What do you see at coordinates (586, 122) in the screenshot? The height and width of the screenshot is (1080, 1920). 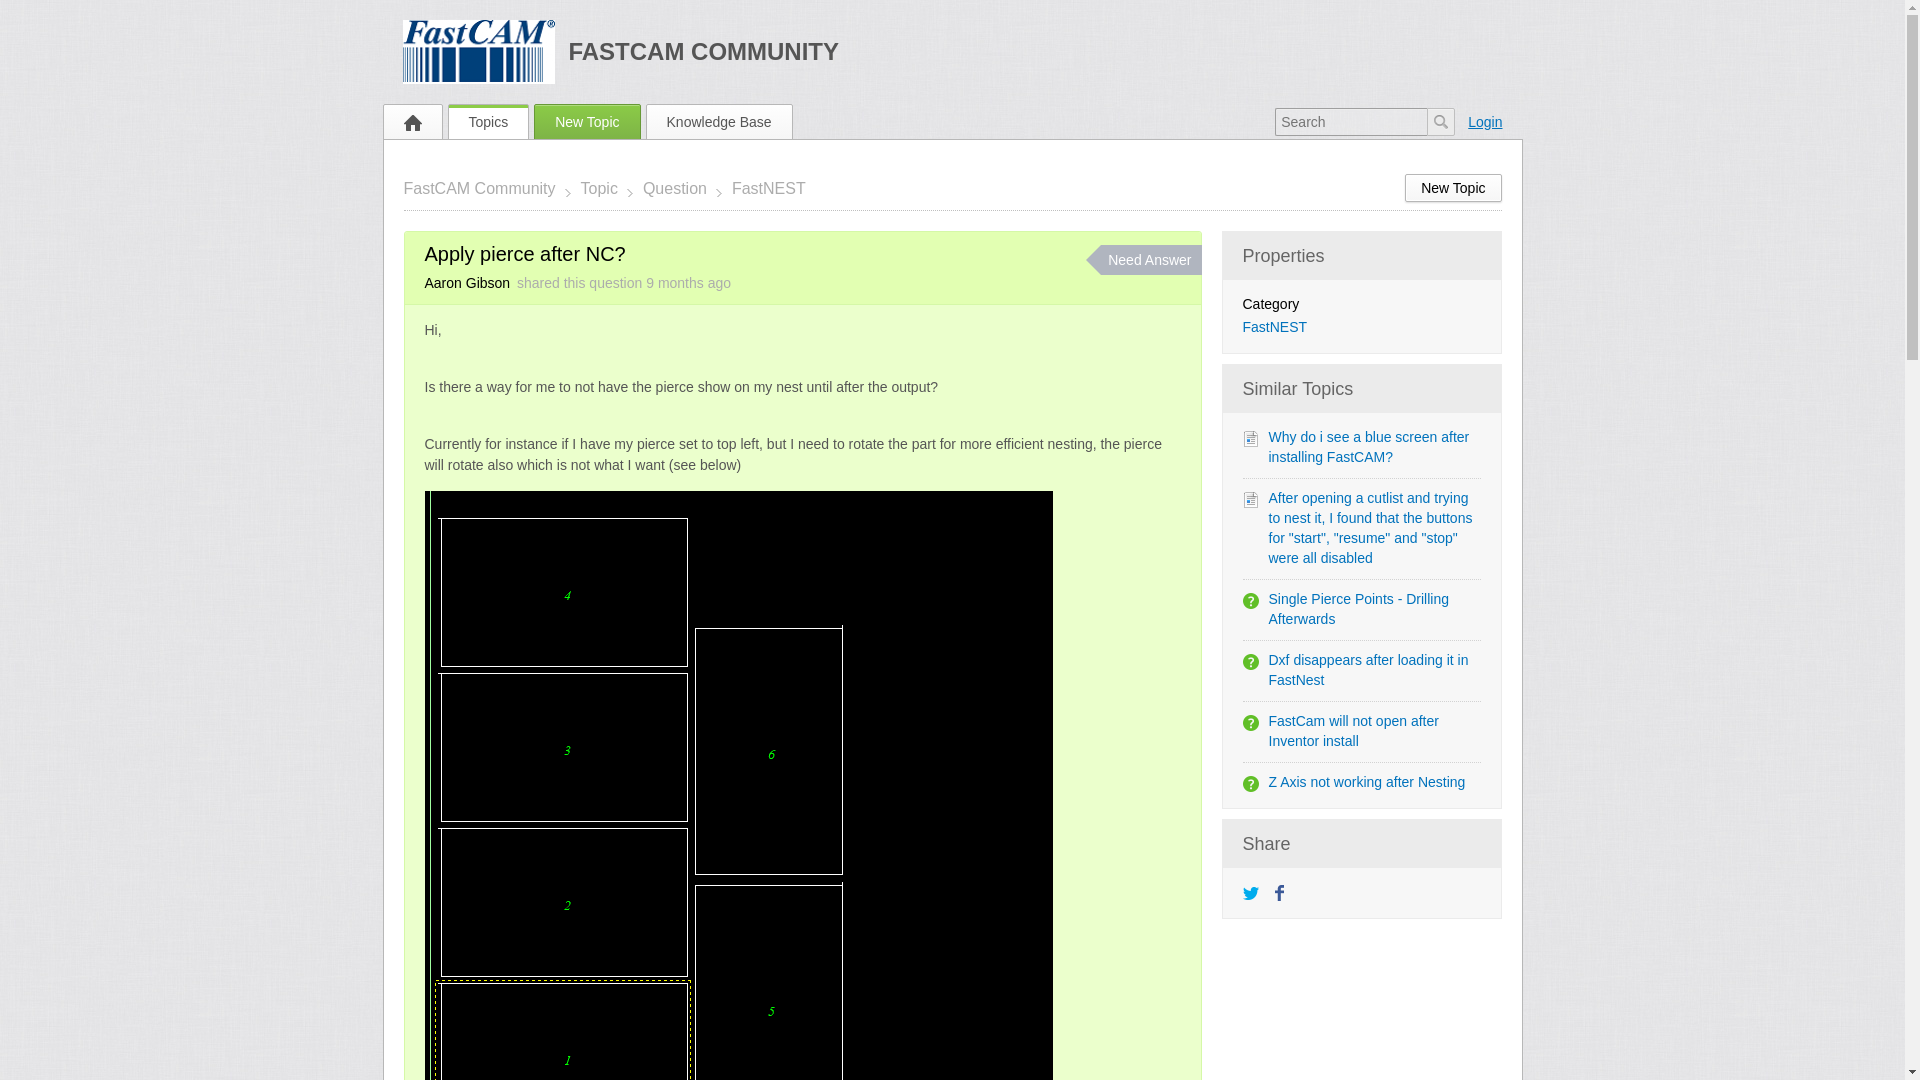 I see `New Topic` at bounding box center [586, 122].